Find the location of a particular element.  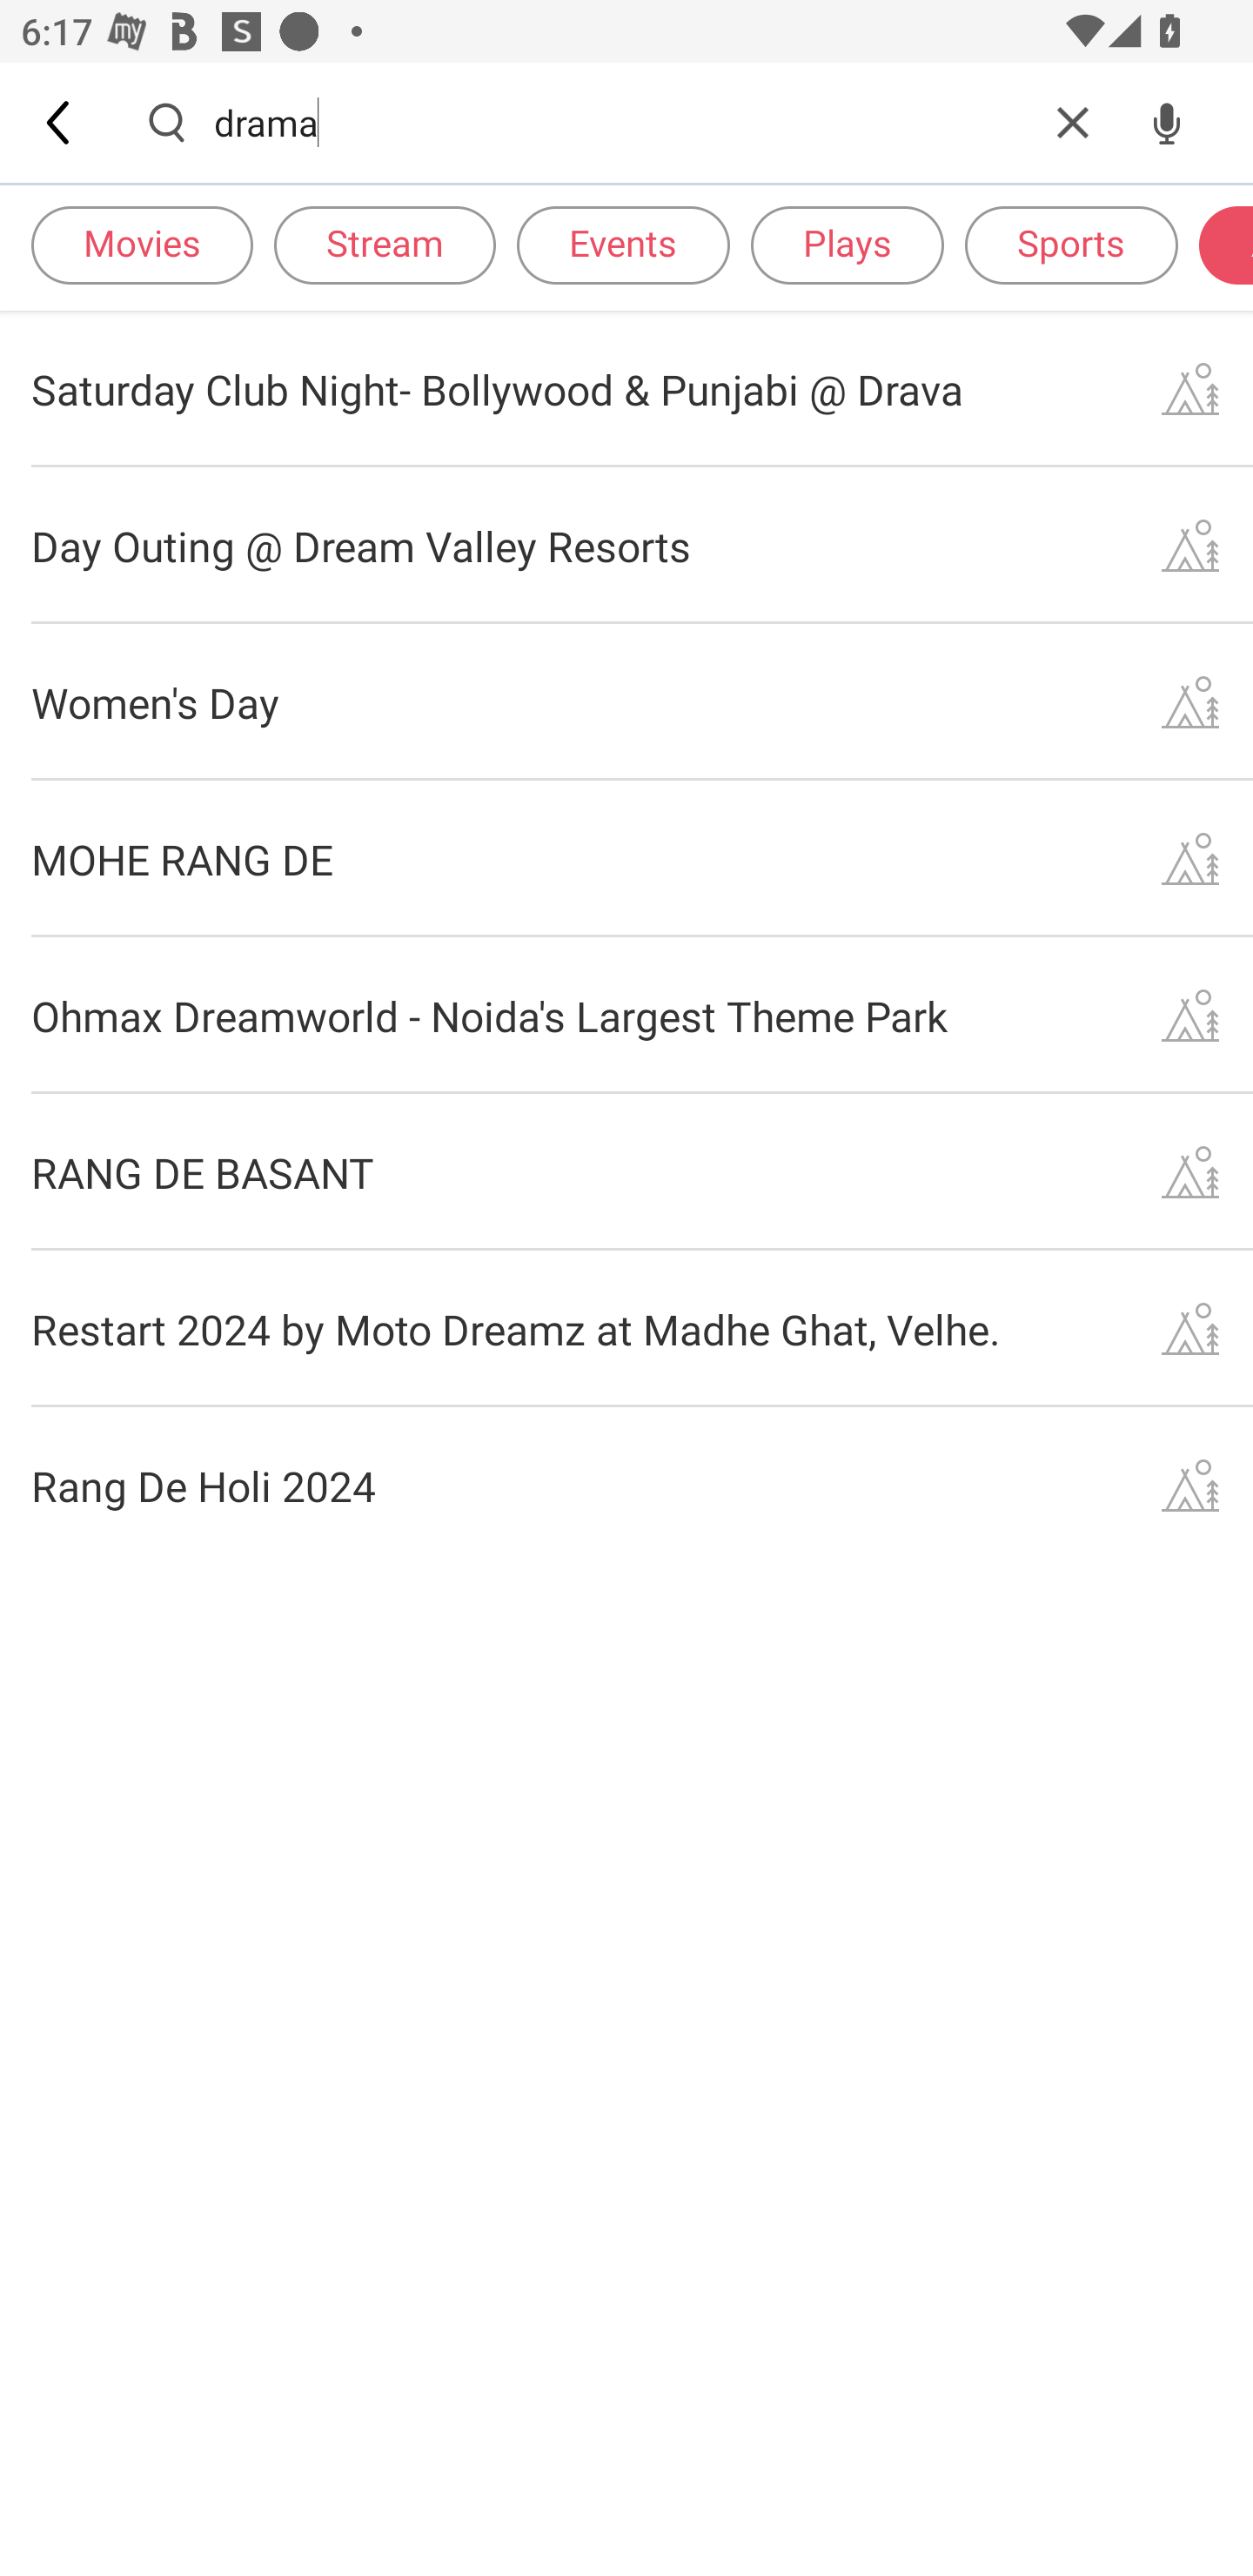

Saturday Club Night- Bollywood & Punjabi @ Drava is located at coordinates (626, 388).